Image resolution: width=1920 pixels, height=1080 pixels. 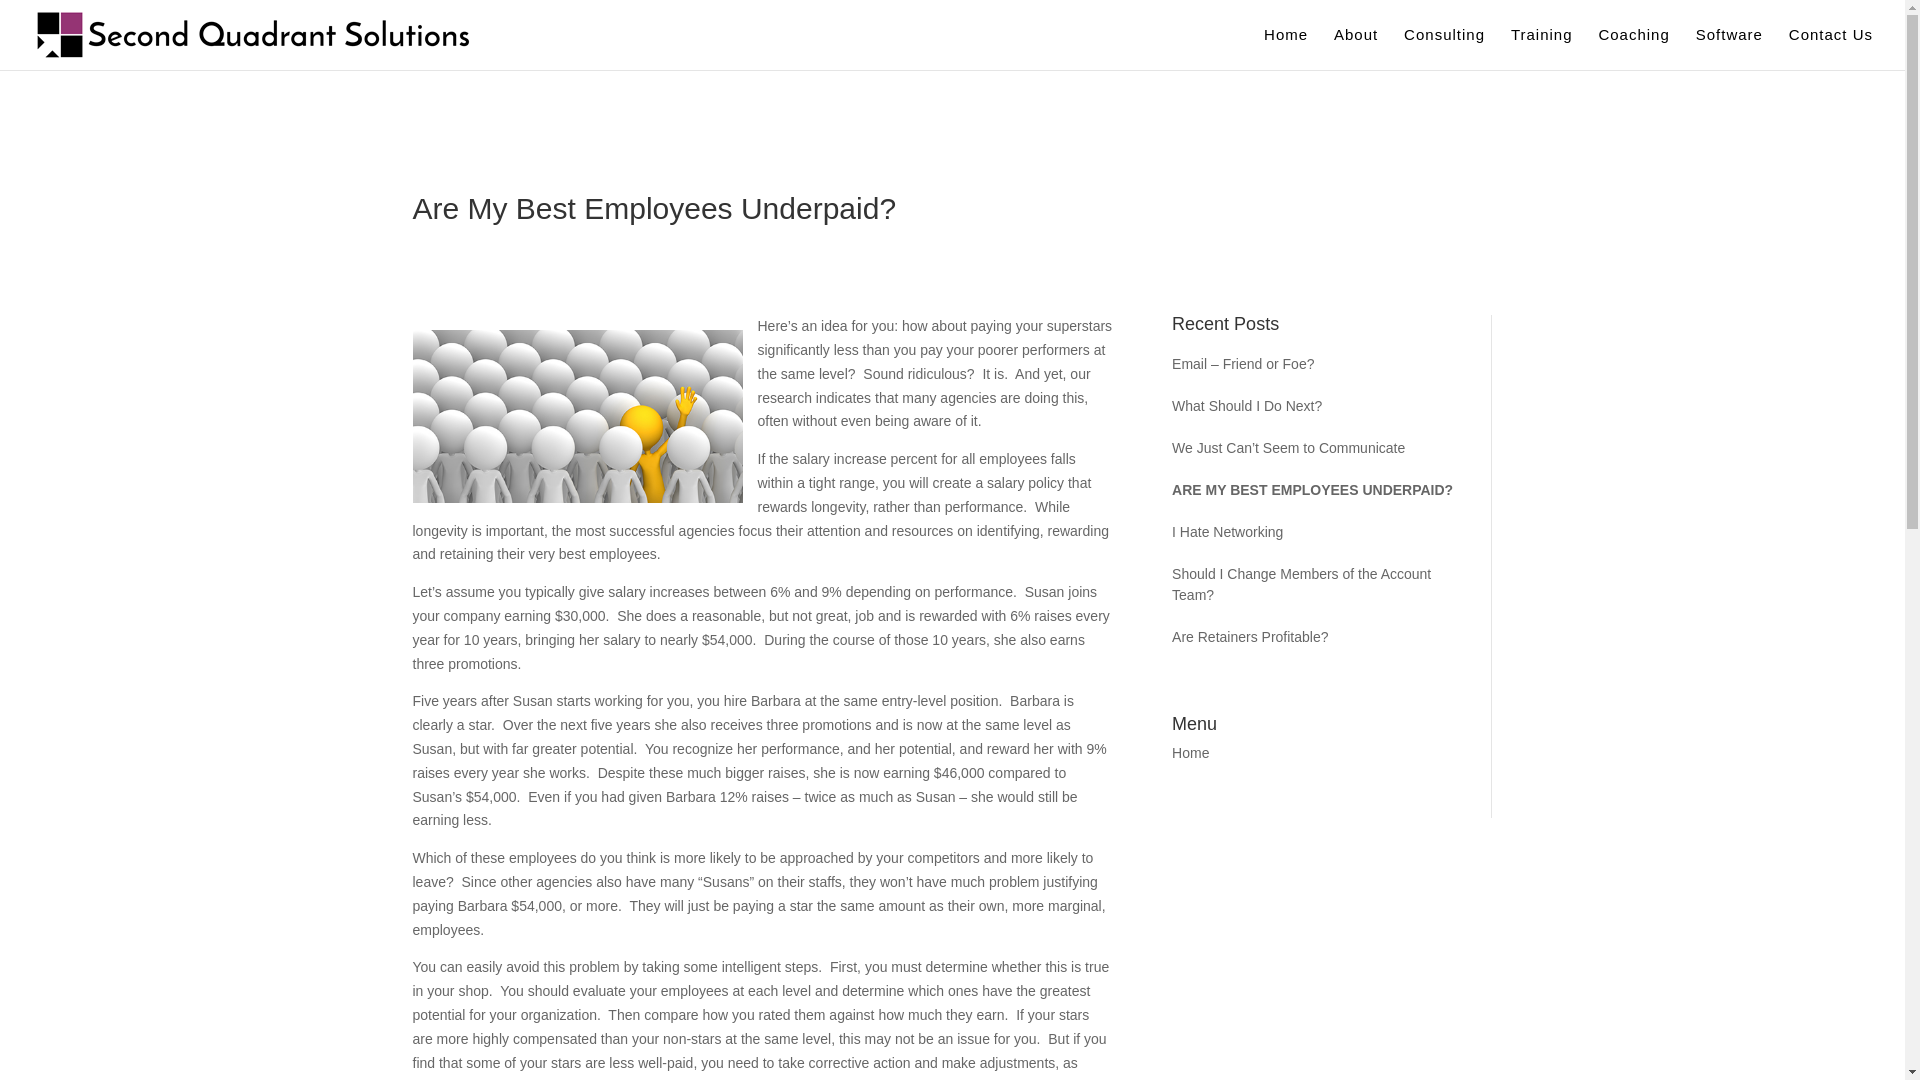 I want to click on What Should I Do Next?, so click(x=1316, y=406).